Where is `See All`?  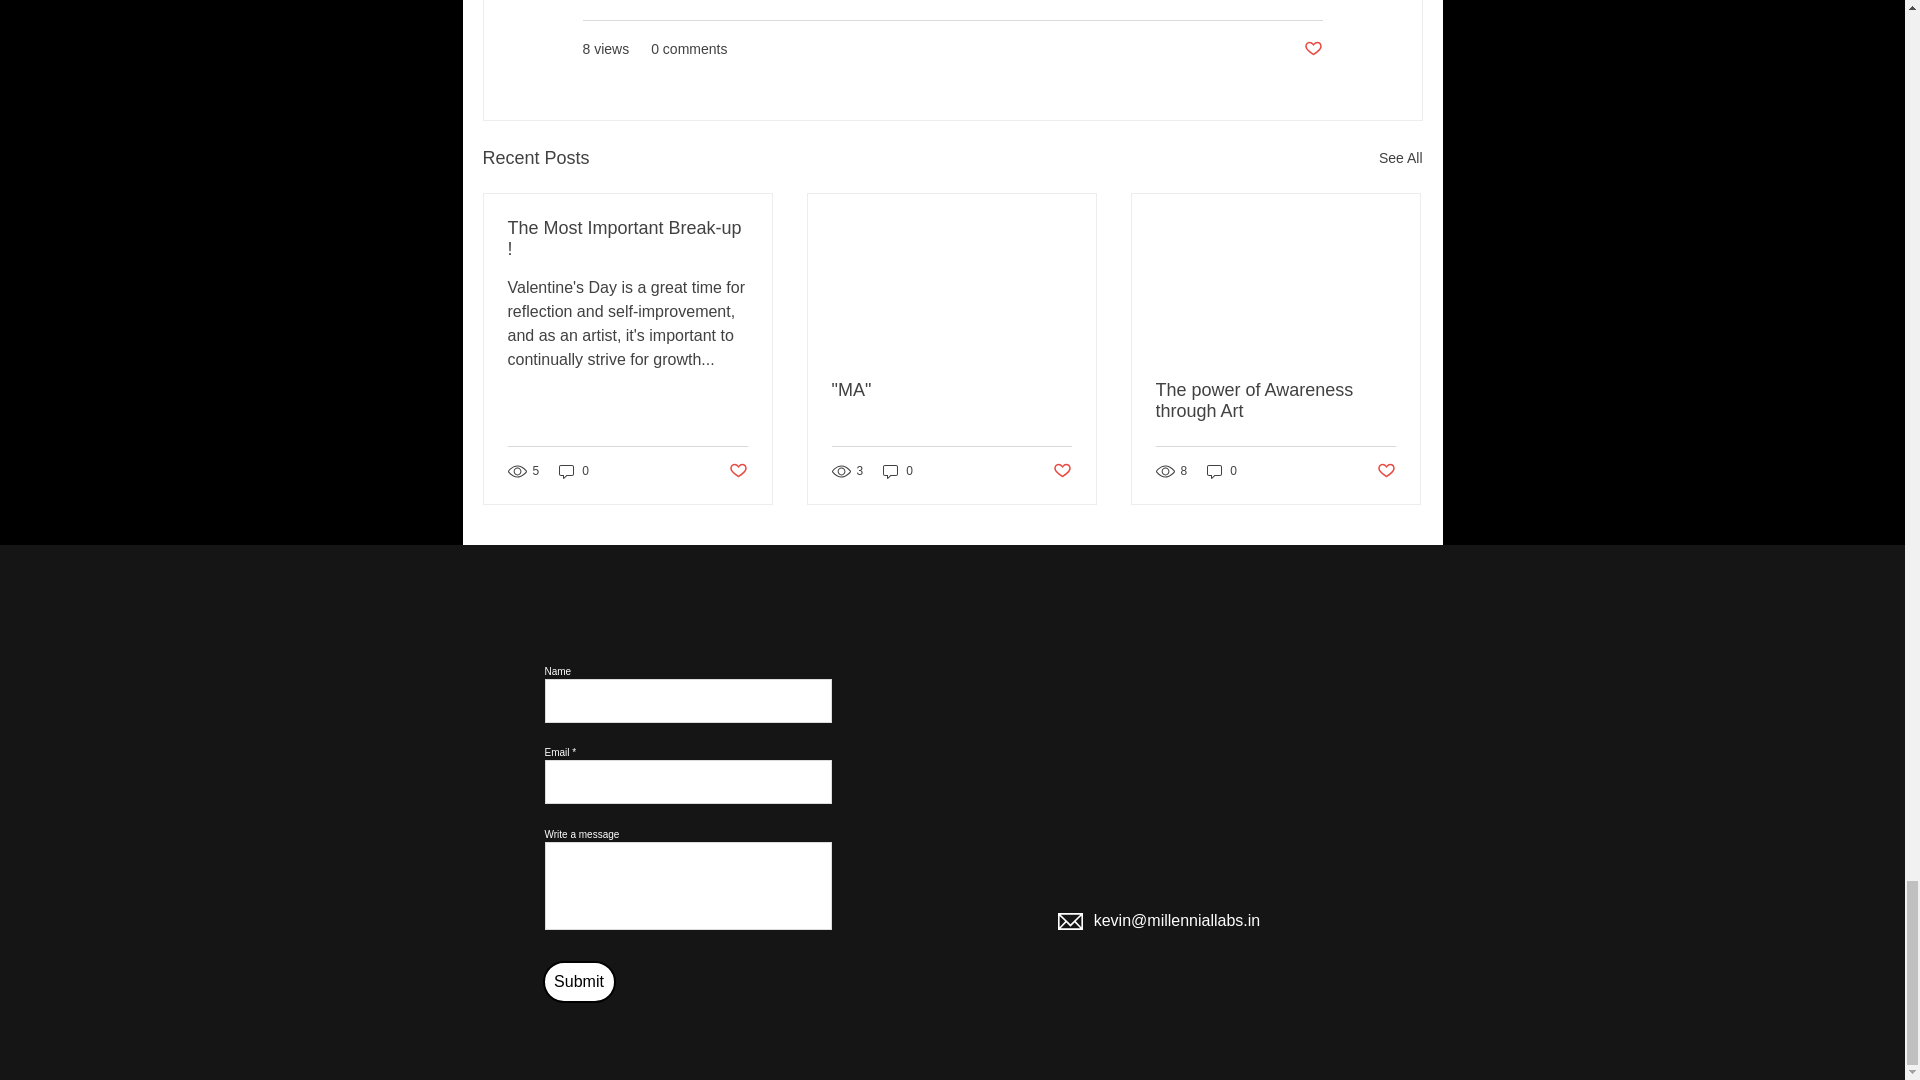 See All is located at coordinates (1400, 158).